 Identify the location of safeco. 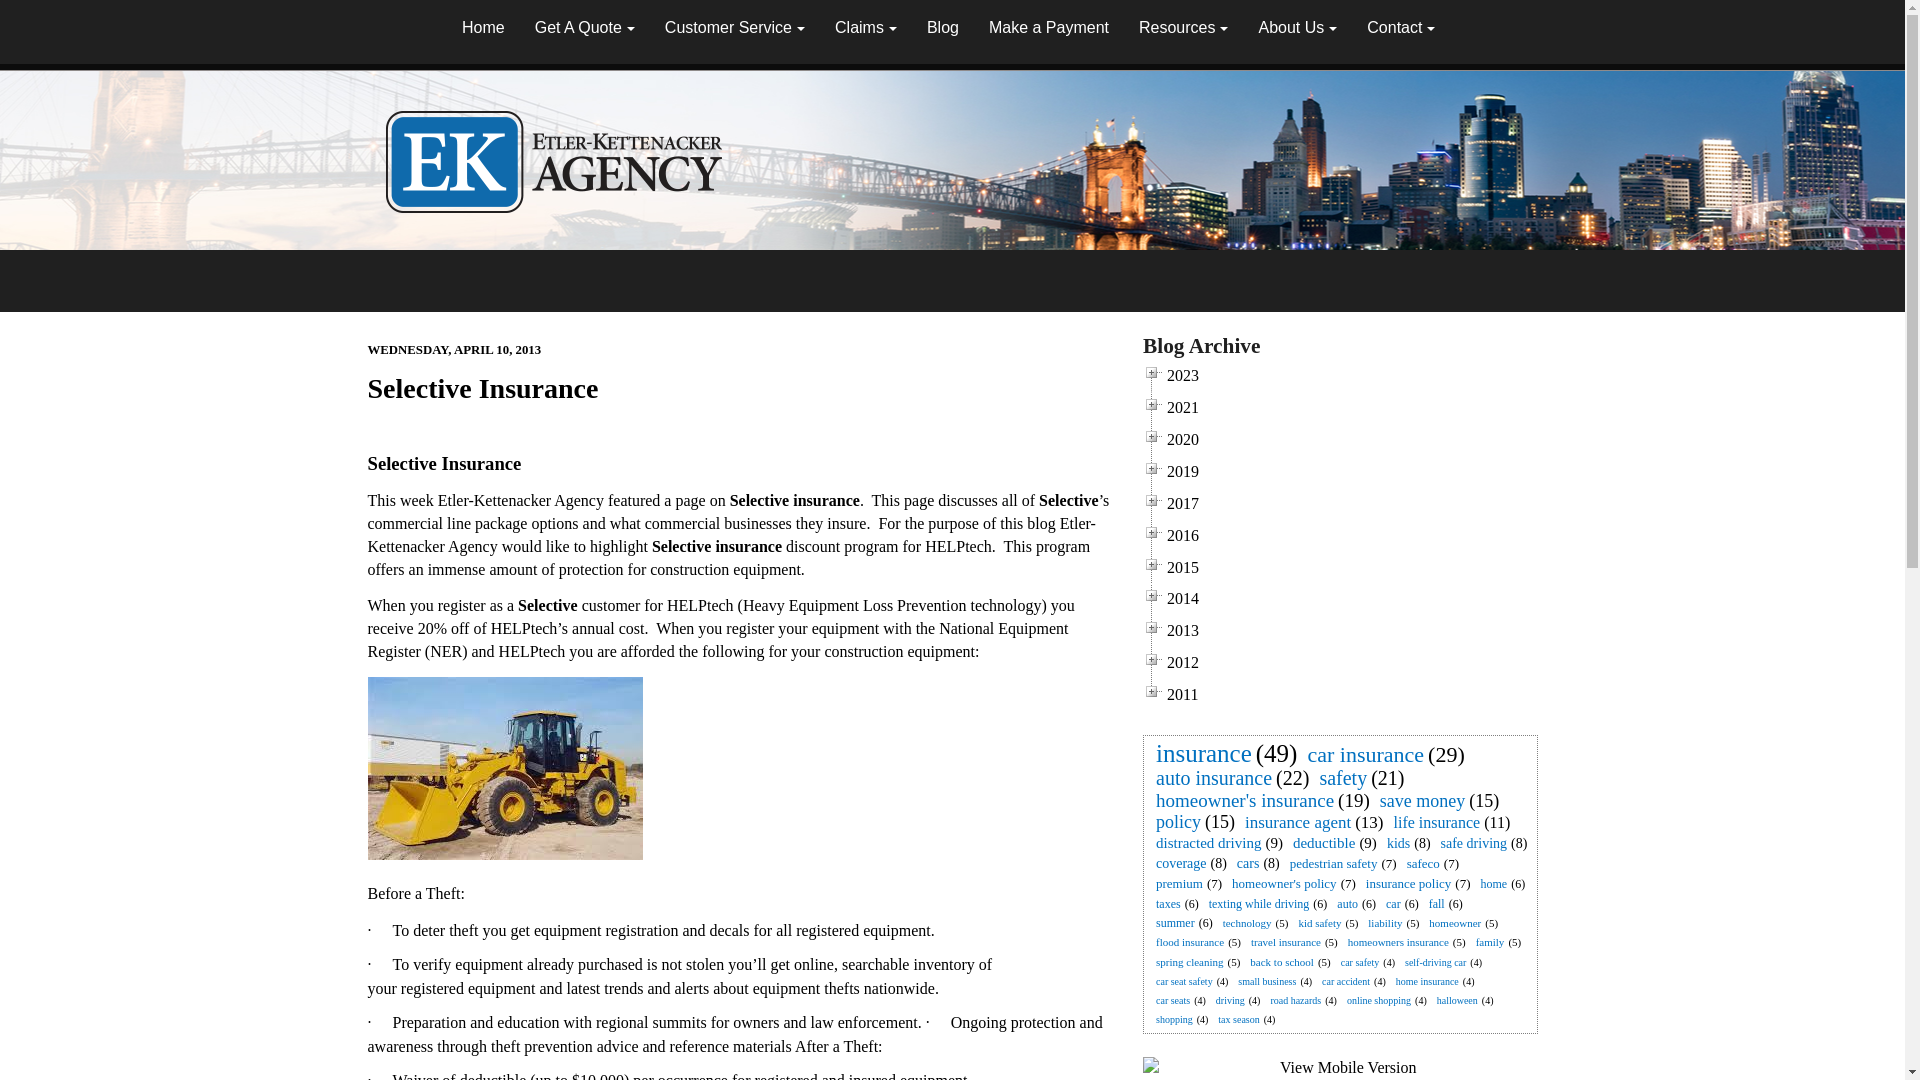
(1423, 863).